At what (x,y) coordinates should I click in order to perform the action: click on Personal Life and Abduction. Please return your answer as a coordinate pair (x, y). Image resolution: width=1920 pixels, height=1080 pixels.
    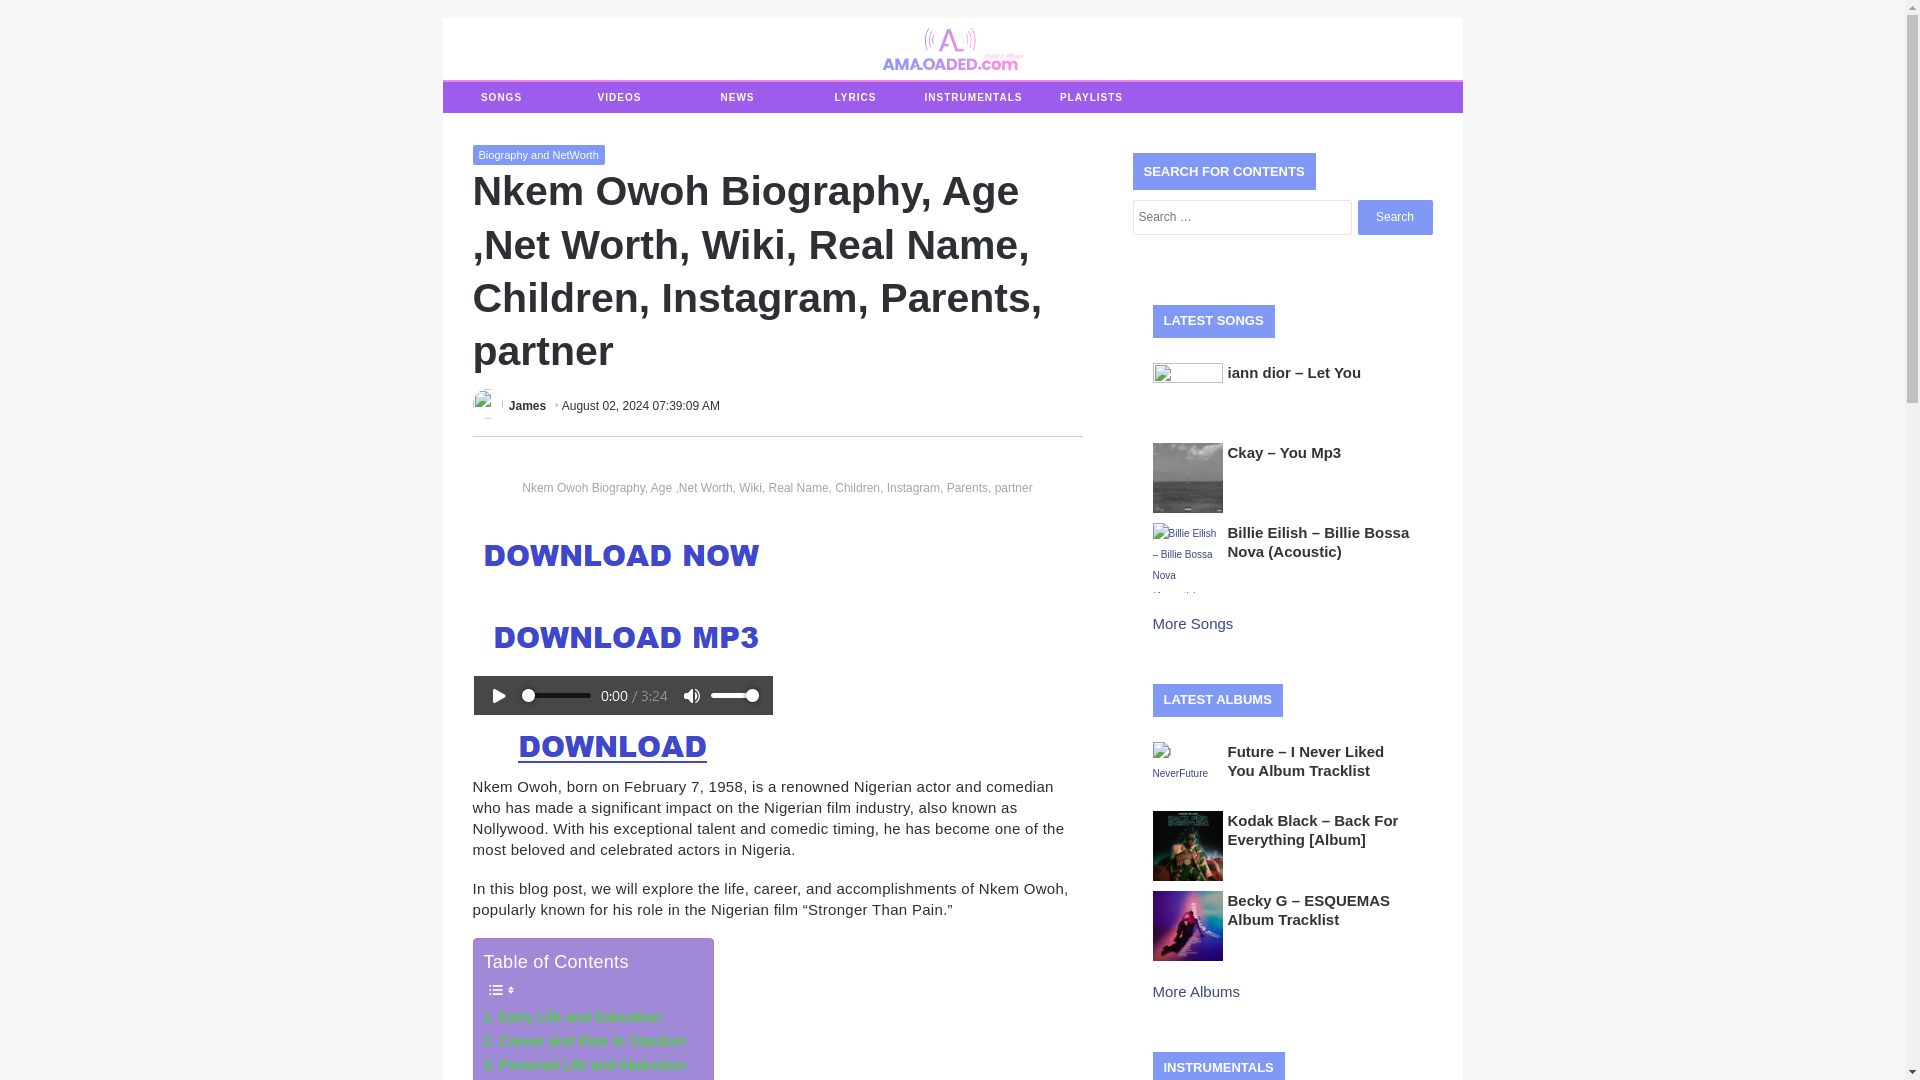
    Looking at the image, I should click on (584, 1064).